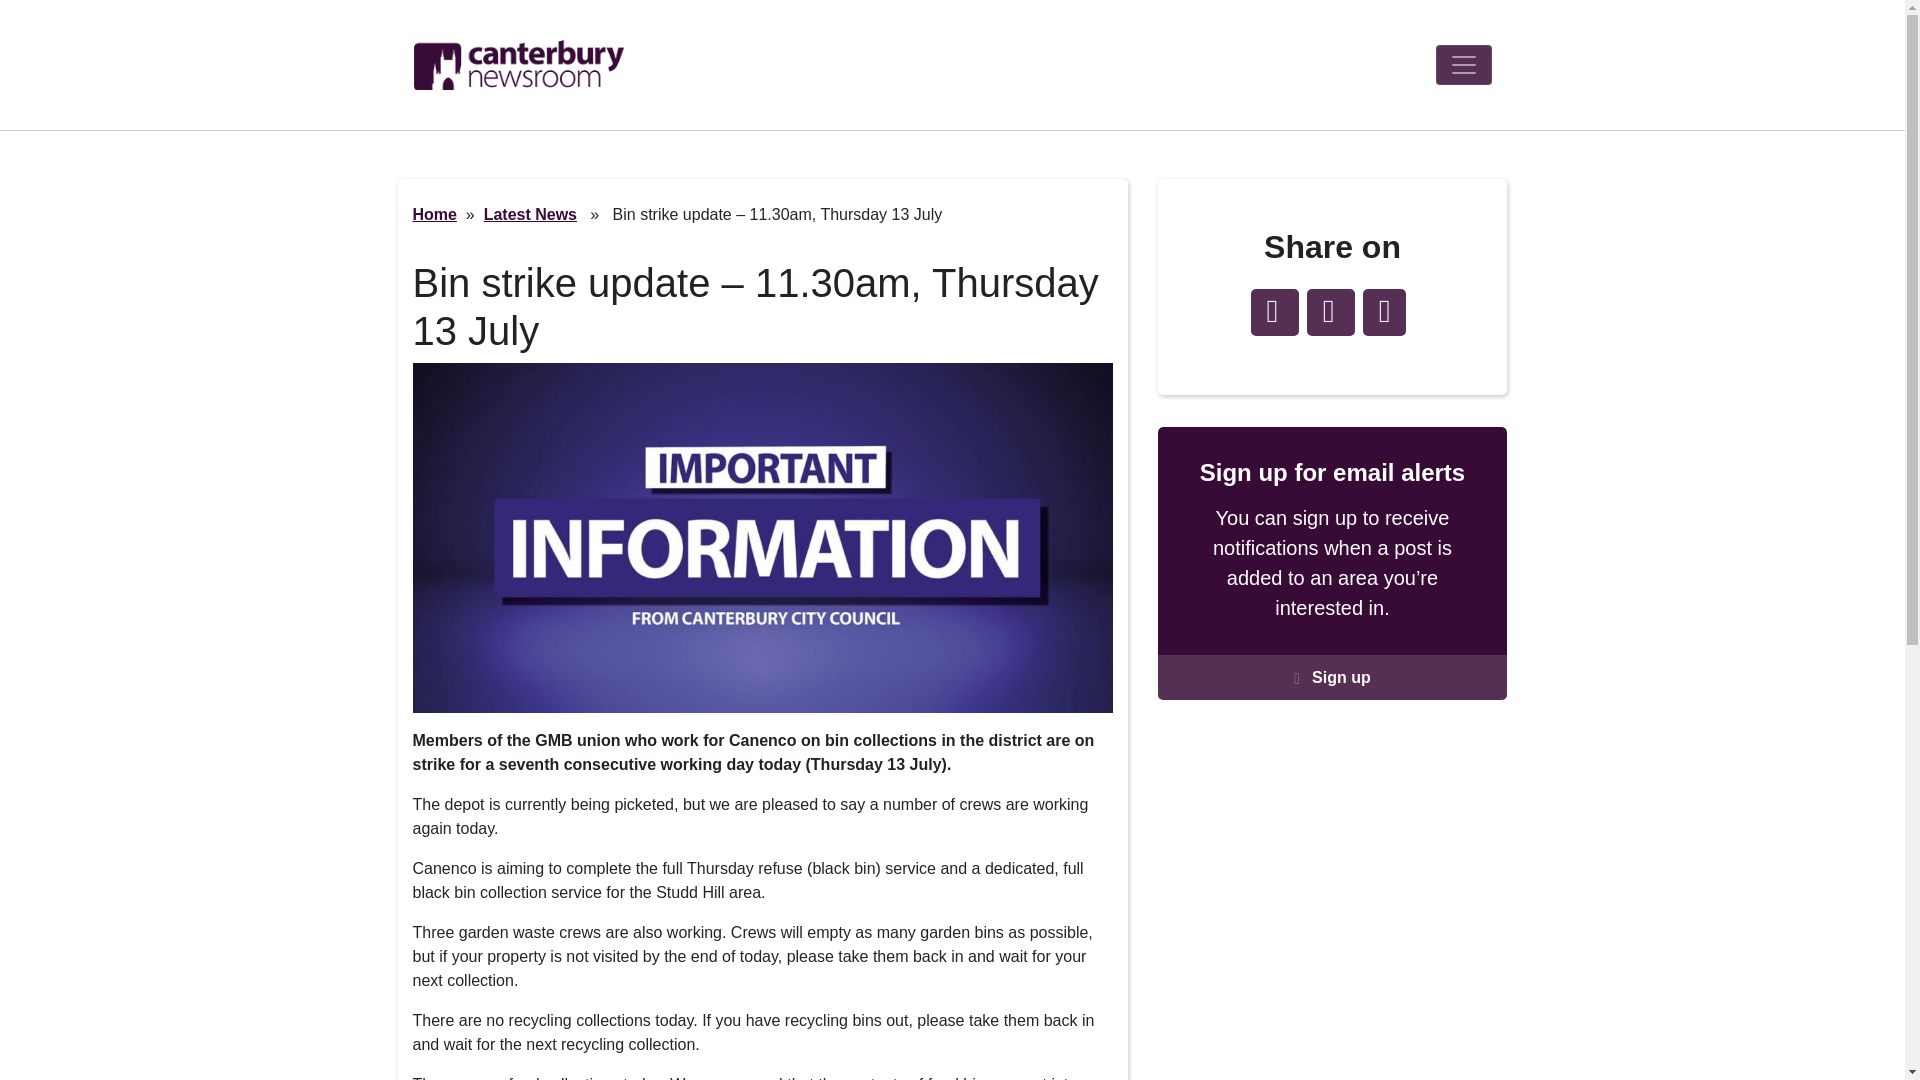 The image size is (1920, 1080). I want to click on Main menu, so click(1464, 65).